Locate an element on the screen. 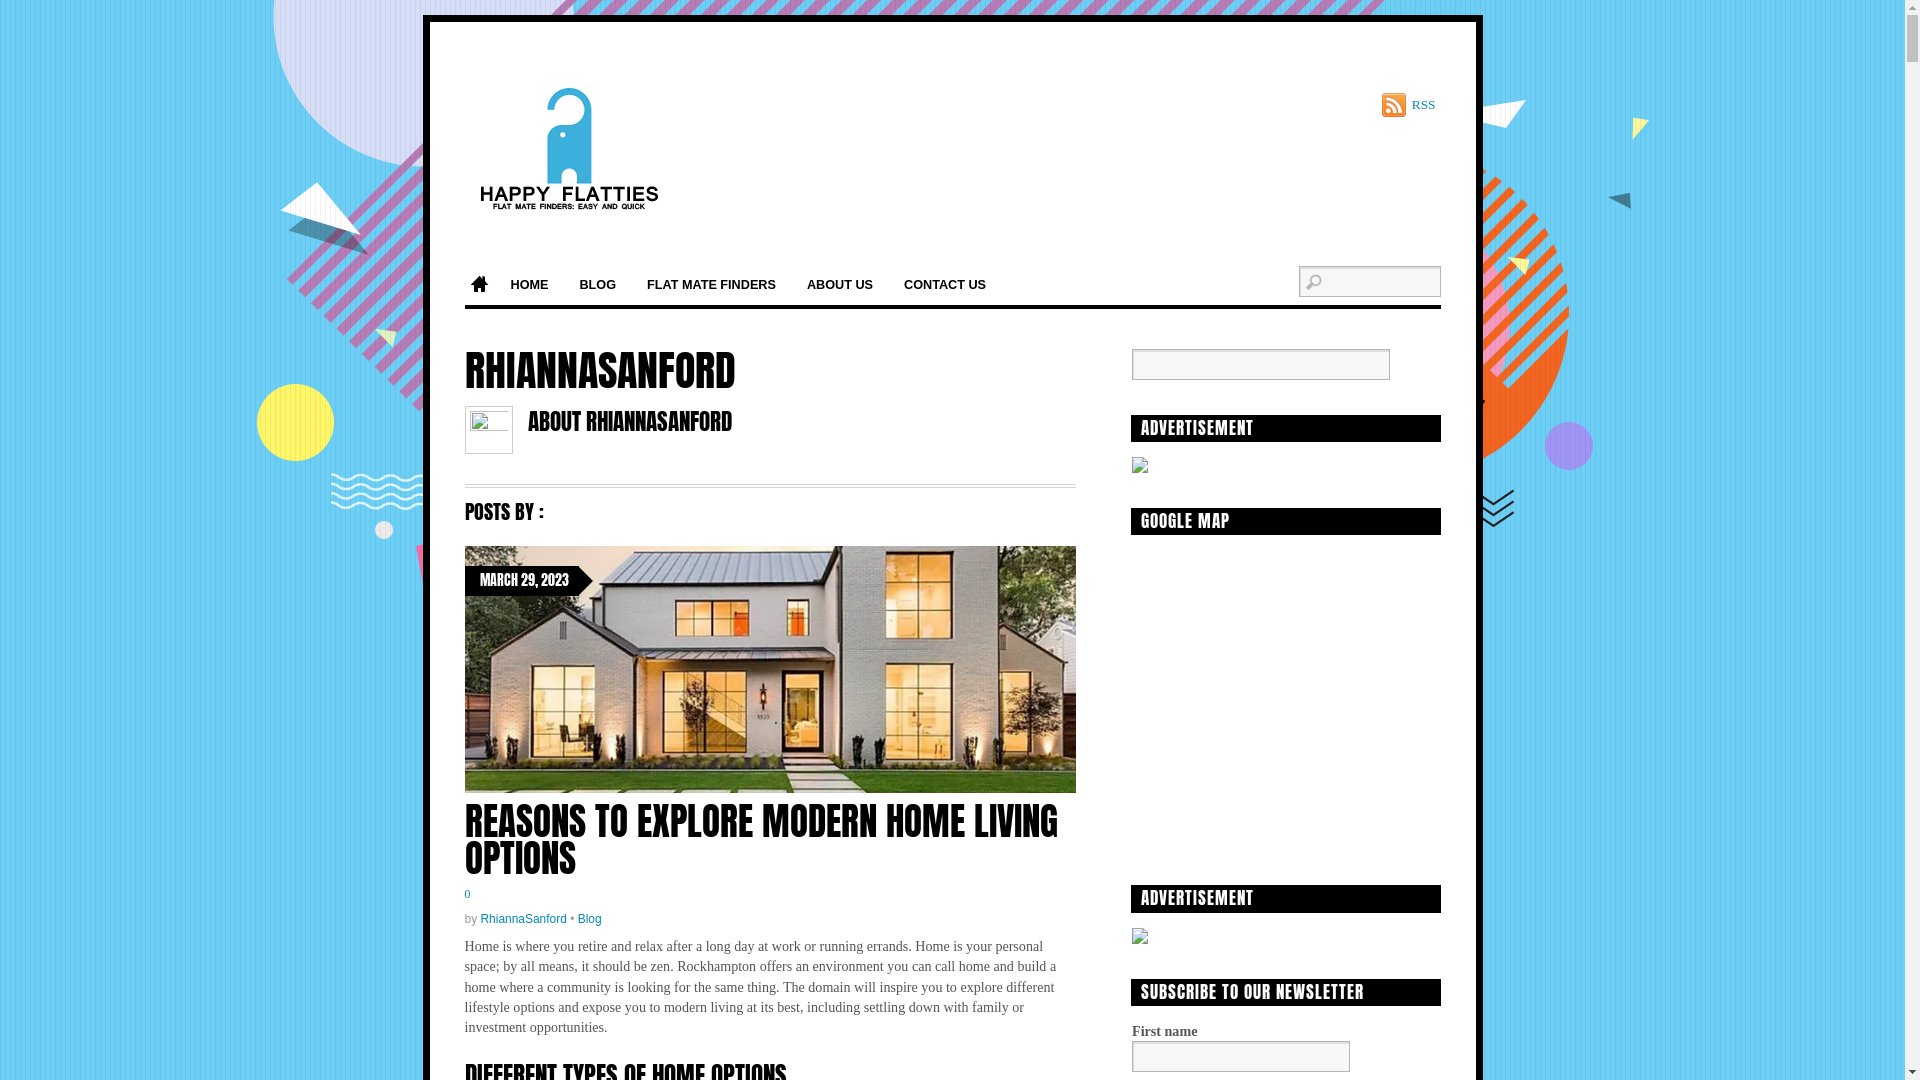  Happy Flatties is located at coordinates (568, 192).